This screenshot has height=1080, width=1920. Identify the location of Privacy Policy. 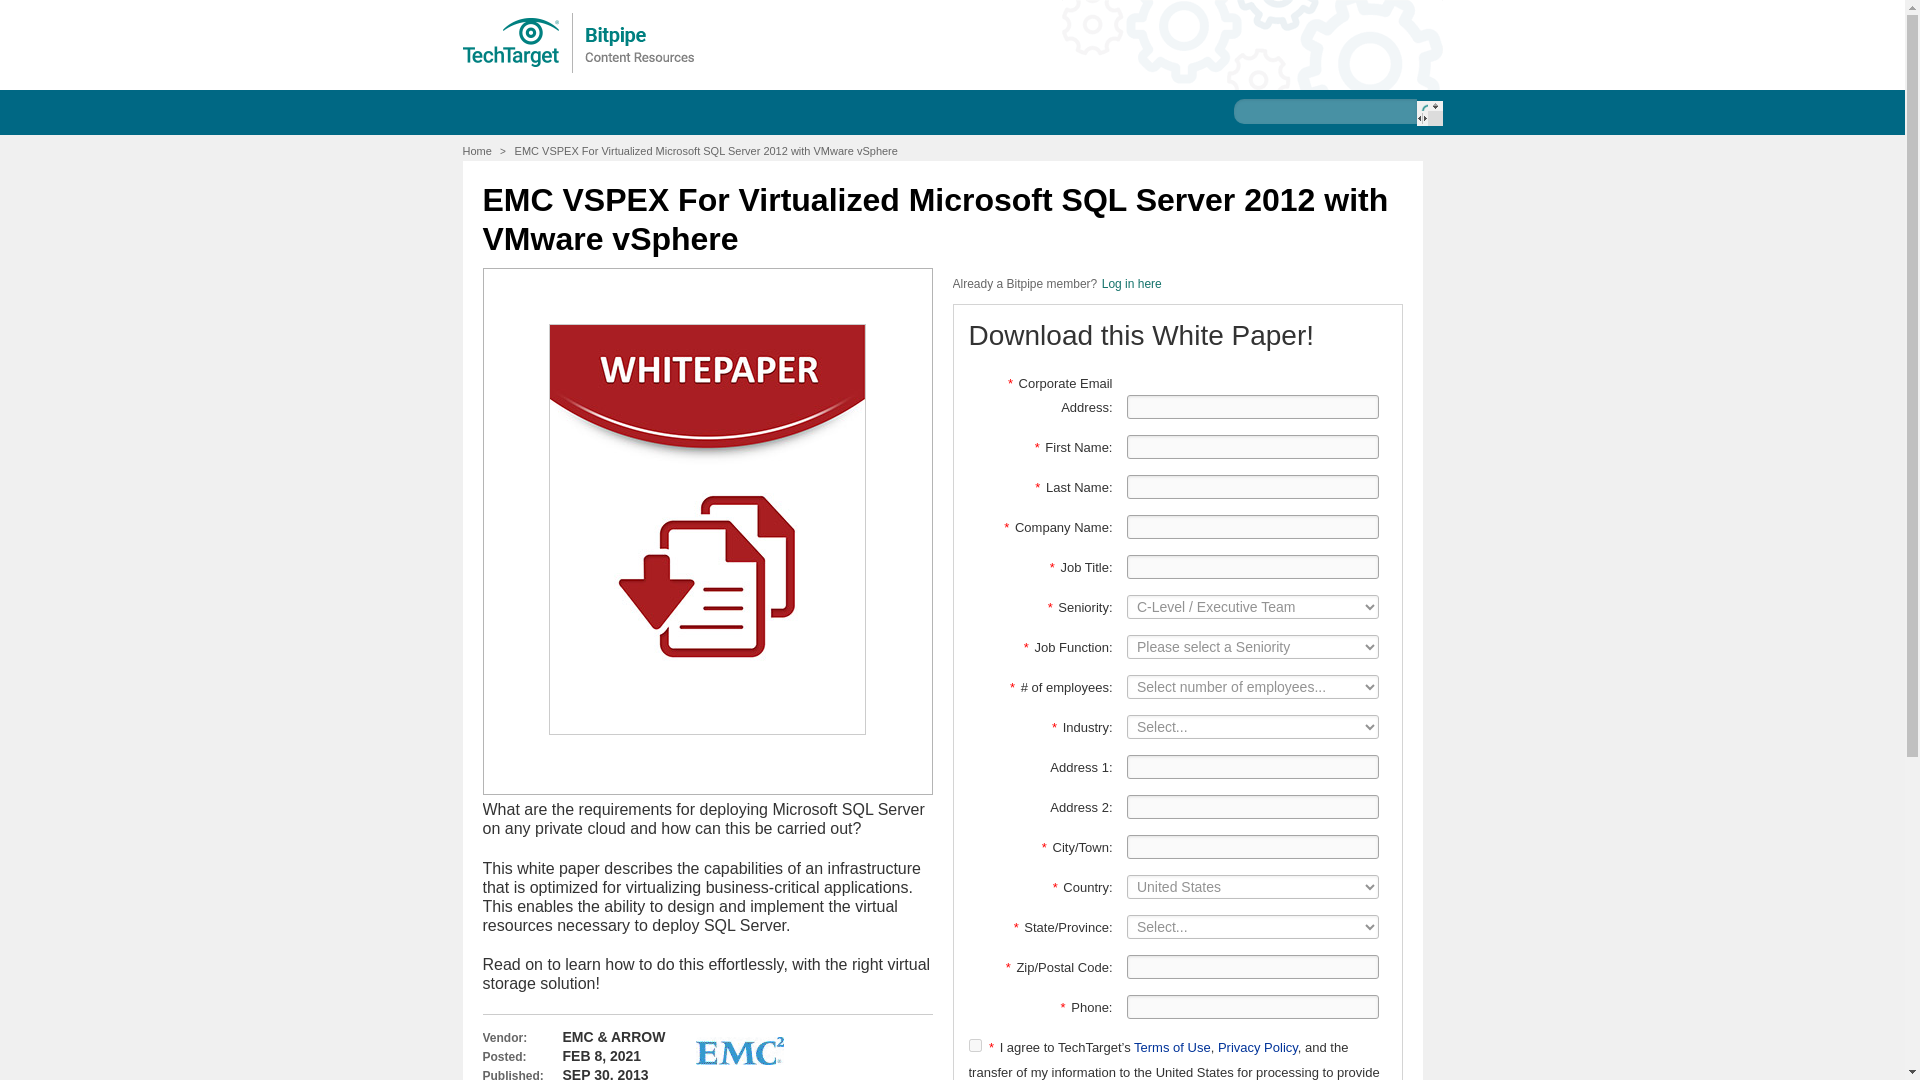
(1257, 1048).